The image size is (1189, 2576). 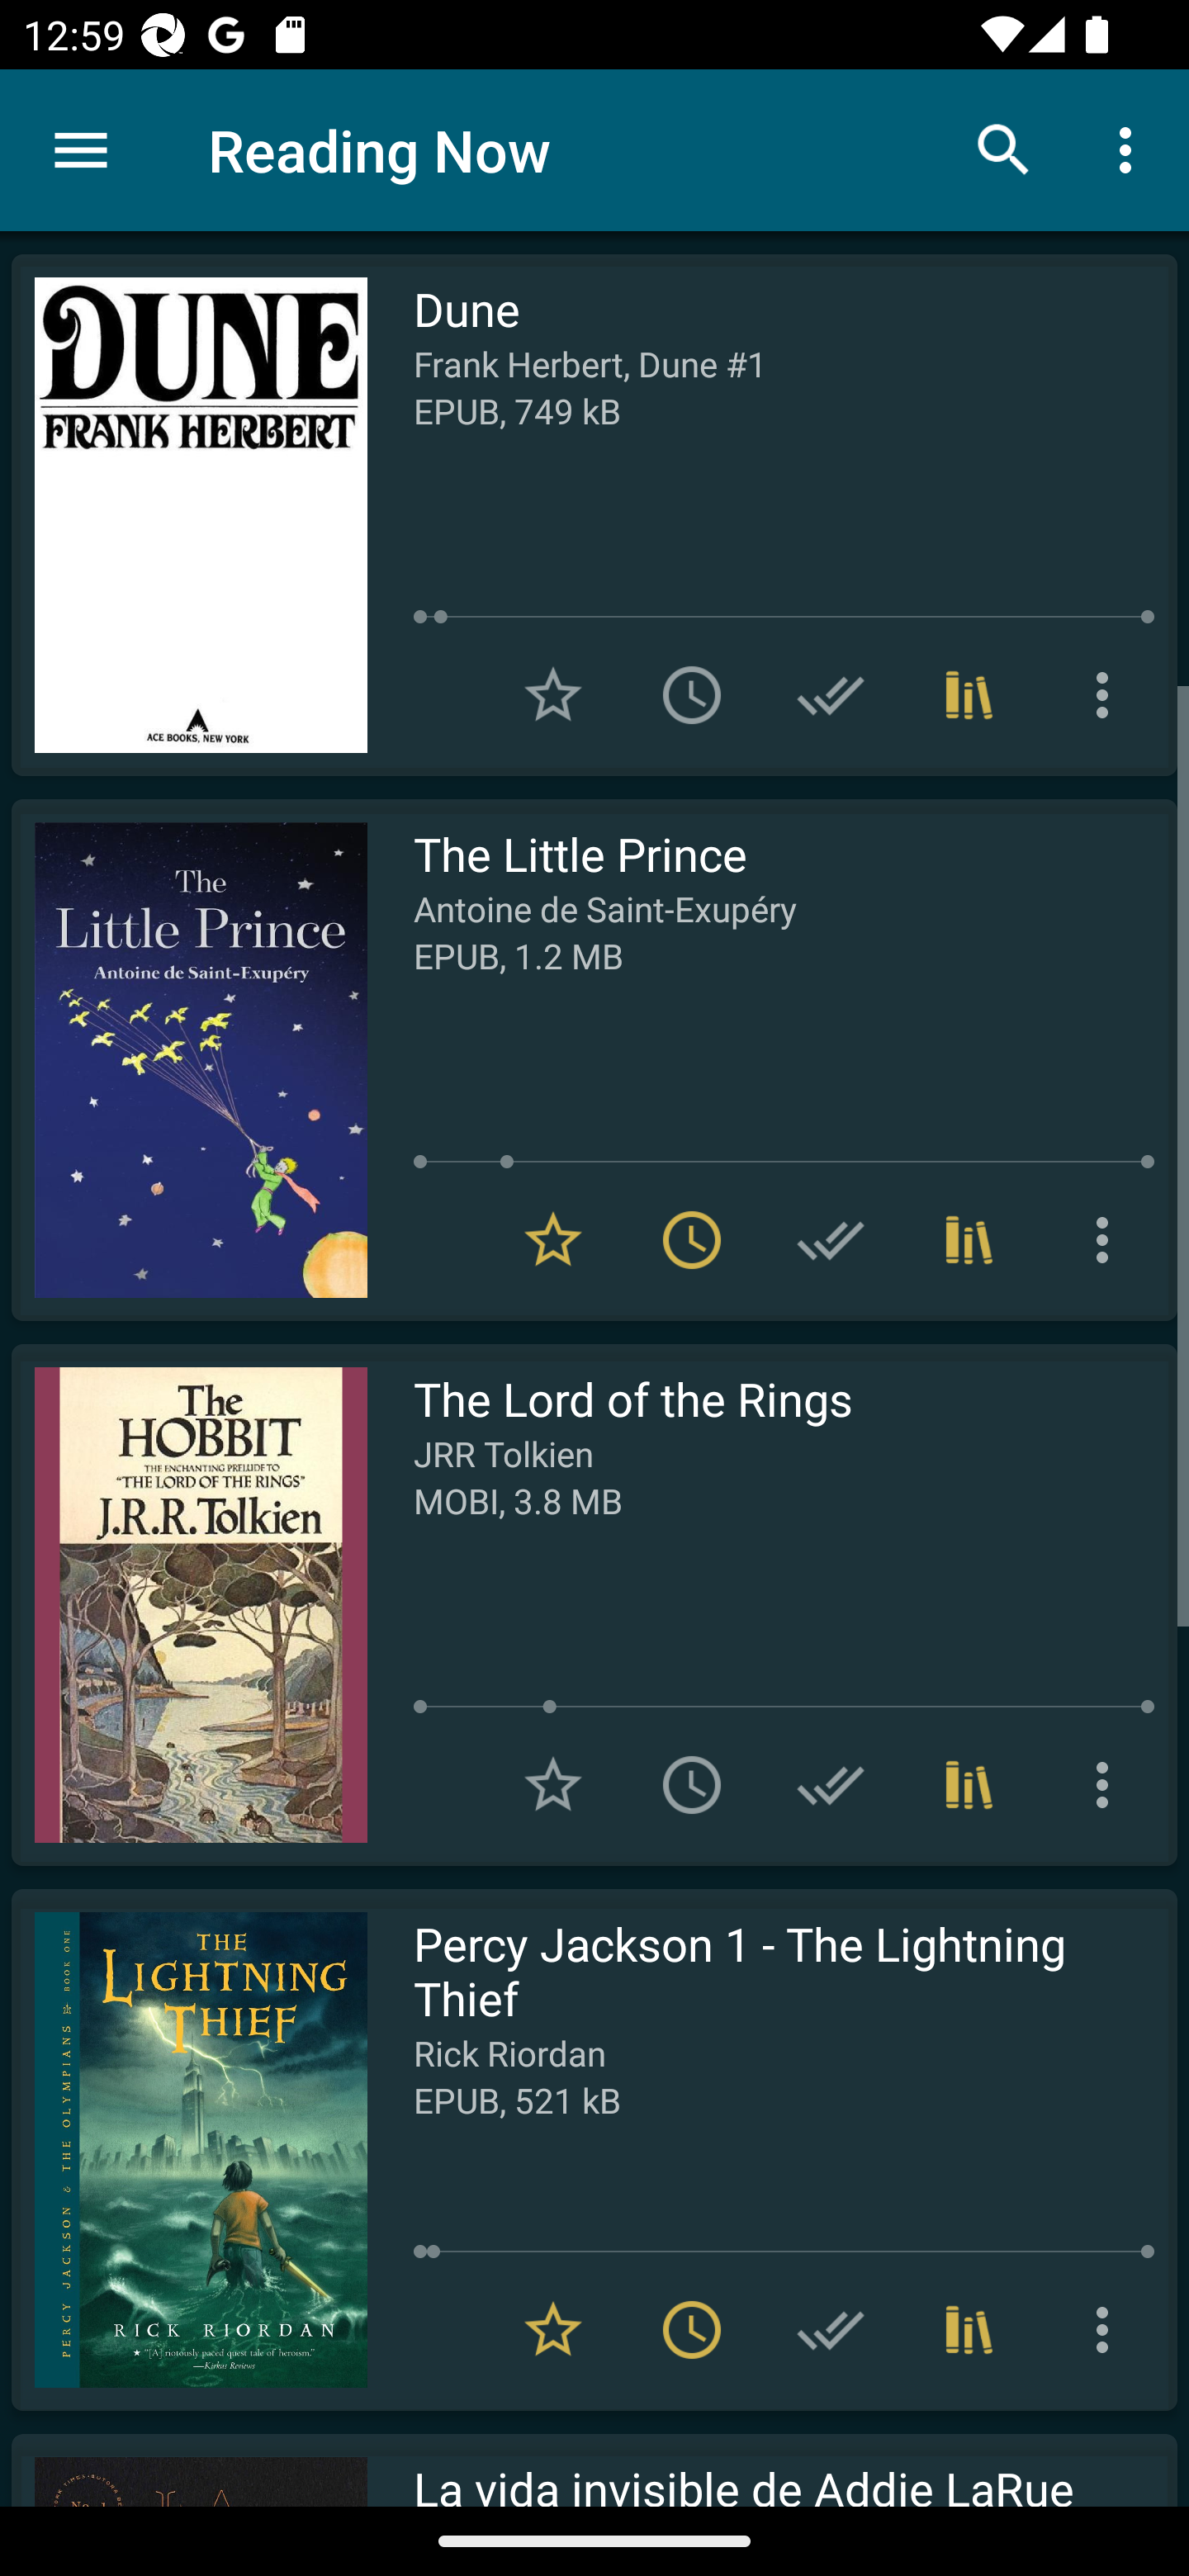 What do you see at coordinates (1108, 2330) in the screenshot?
I see `More options` at bounding box center [1108, 2330].